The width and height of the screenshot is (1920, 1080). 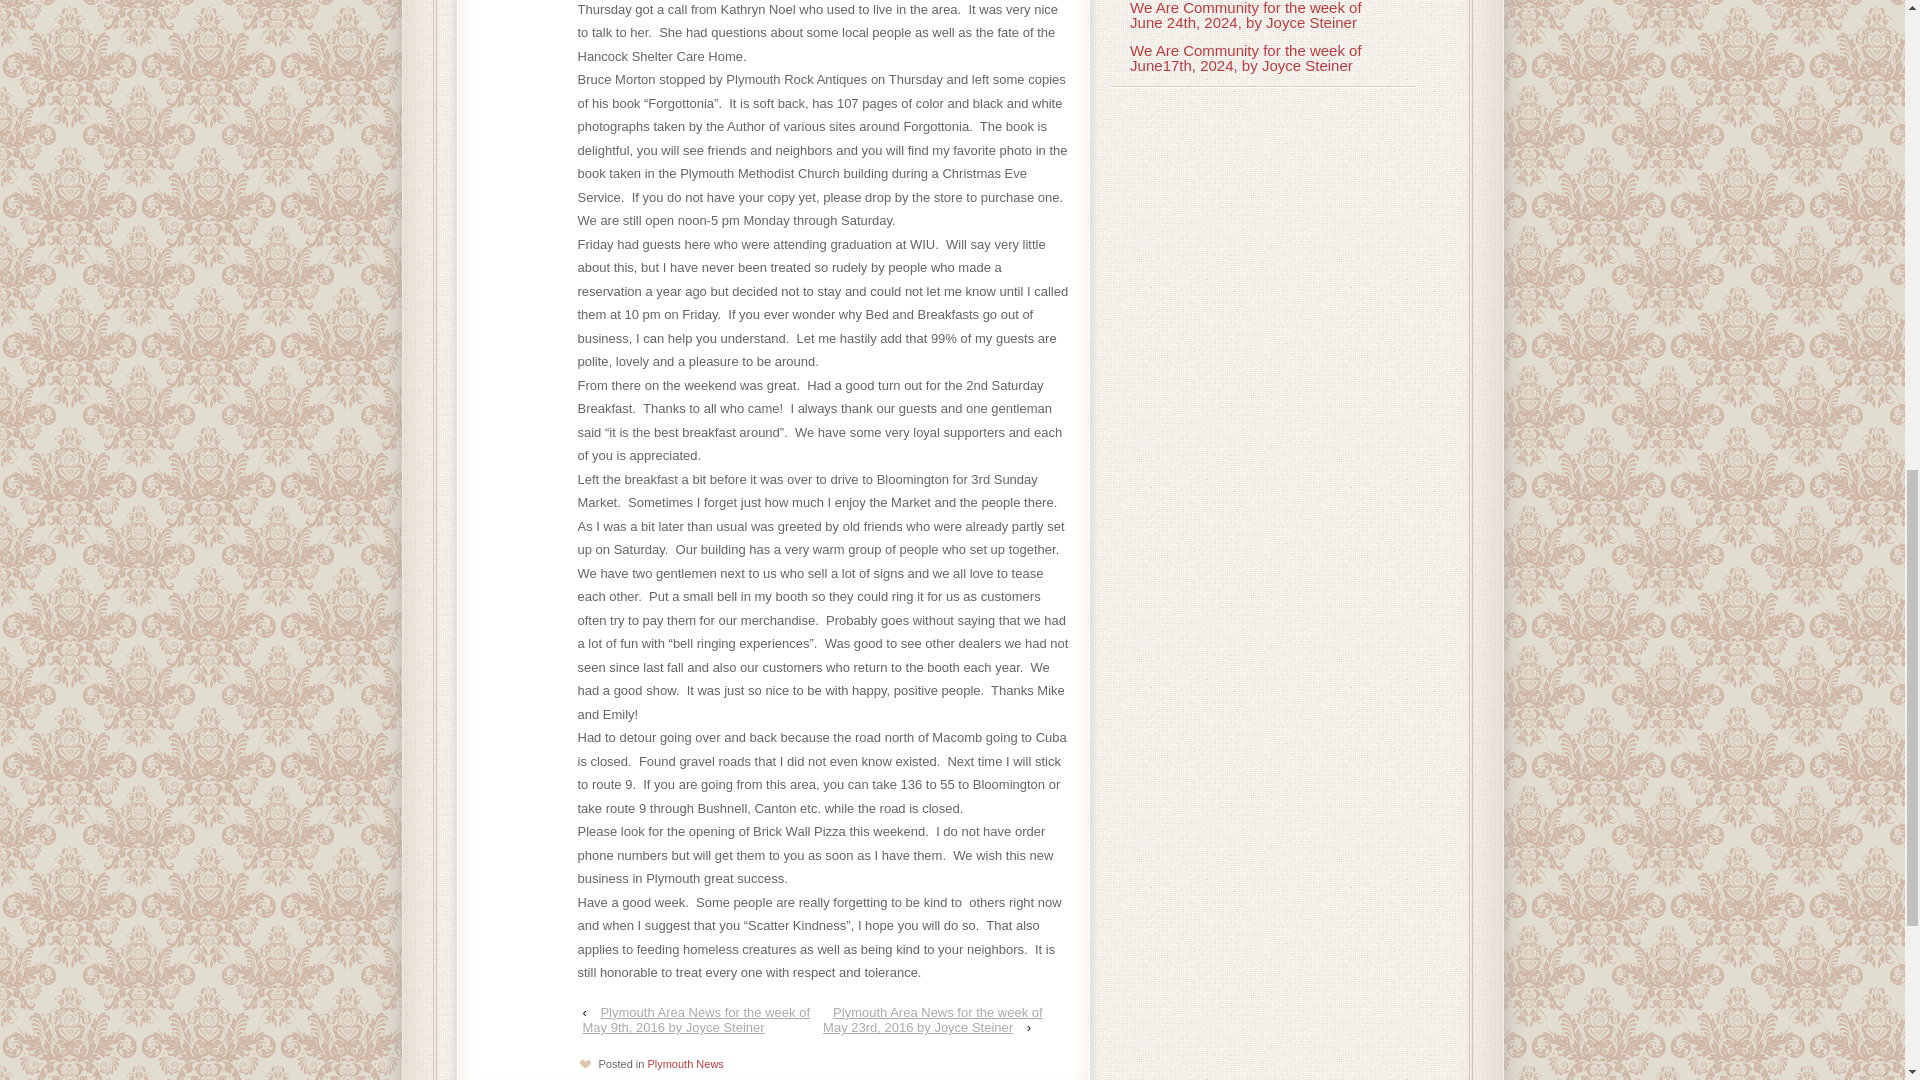 What do you see at coordinates (685, 1064) in the screenshot?
I see `Plymouth News` at bounding box center [685, 1064].